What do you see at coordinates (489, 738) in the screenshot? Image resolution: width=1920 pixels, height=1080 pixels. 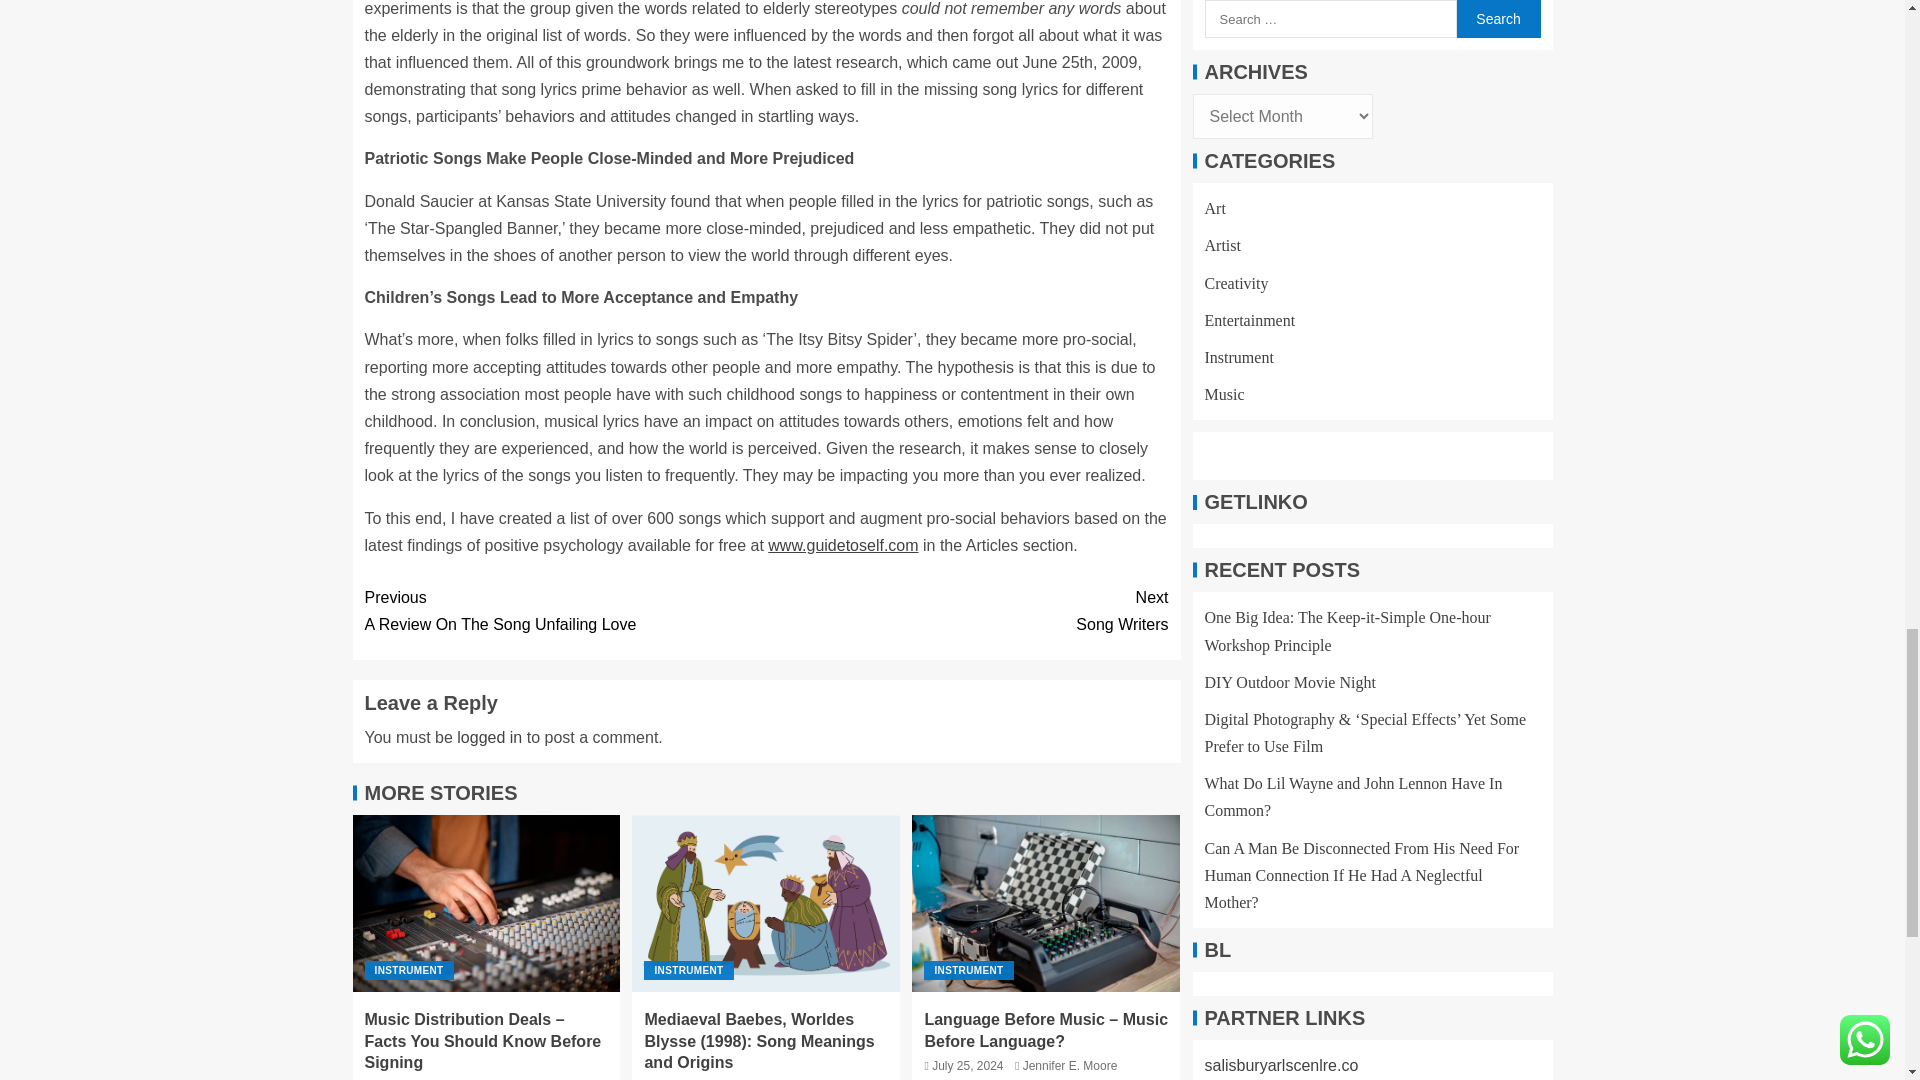 I see `INSTRUMENT` at bounding box center [489, 738].